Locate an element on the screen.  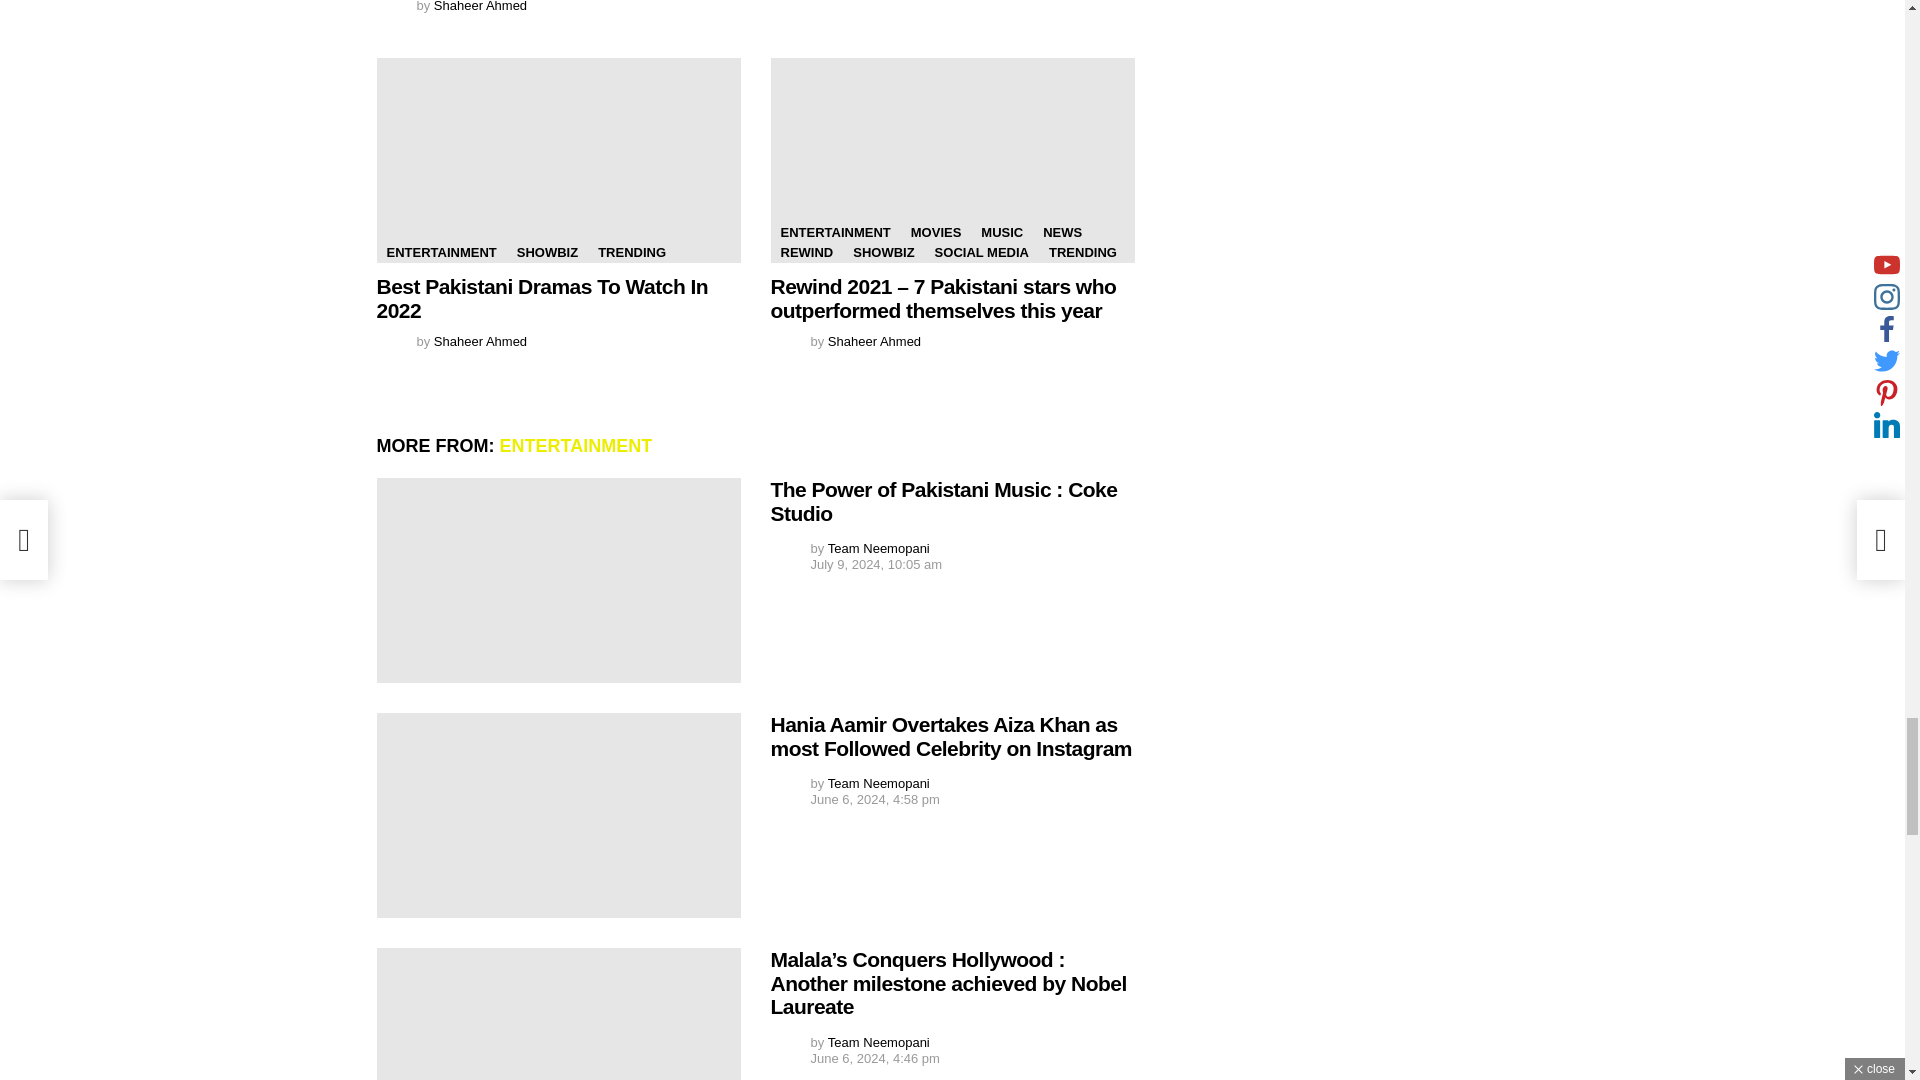
Posts by Shaheer Ahmed is located at coordinates (480, 340).